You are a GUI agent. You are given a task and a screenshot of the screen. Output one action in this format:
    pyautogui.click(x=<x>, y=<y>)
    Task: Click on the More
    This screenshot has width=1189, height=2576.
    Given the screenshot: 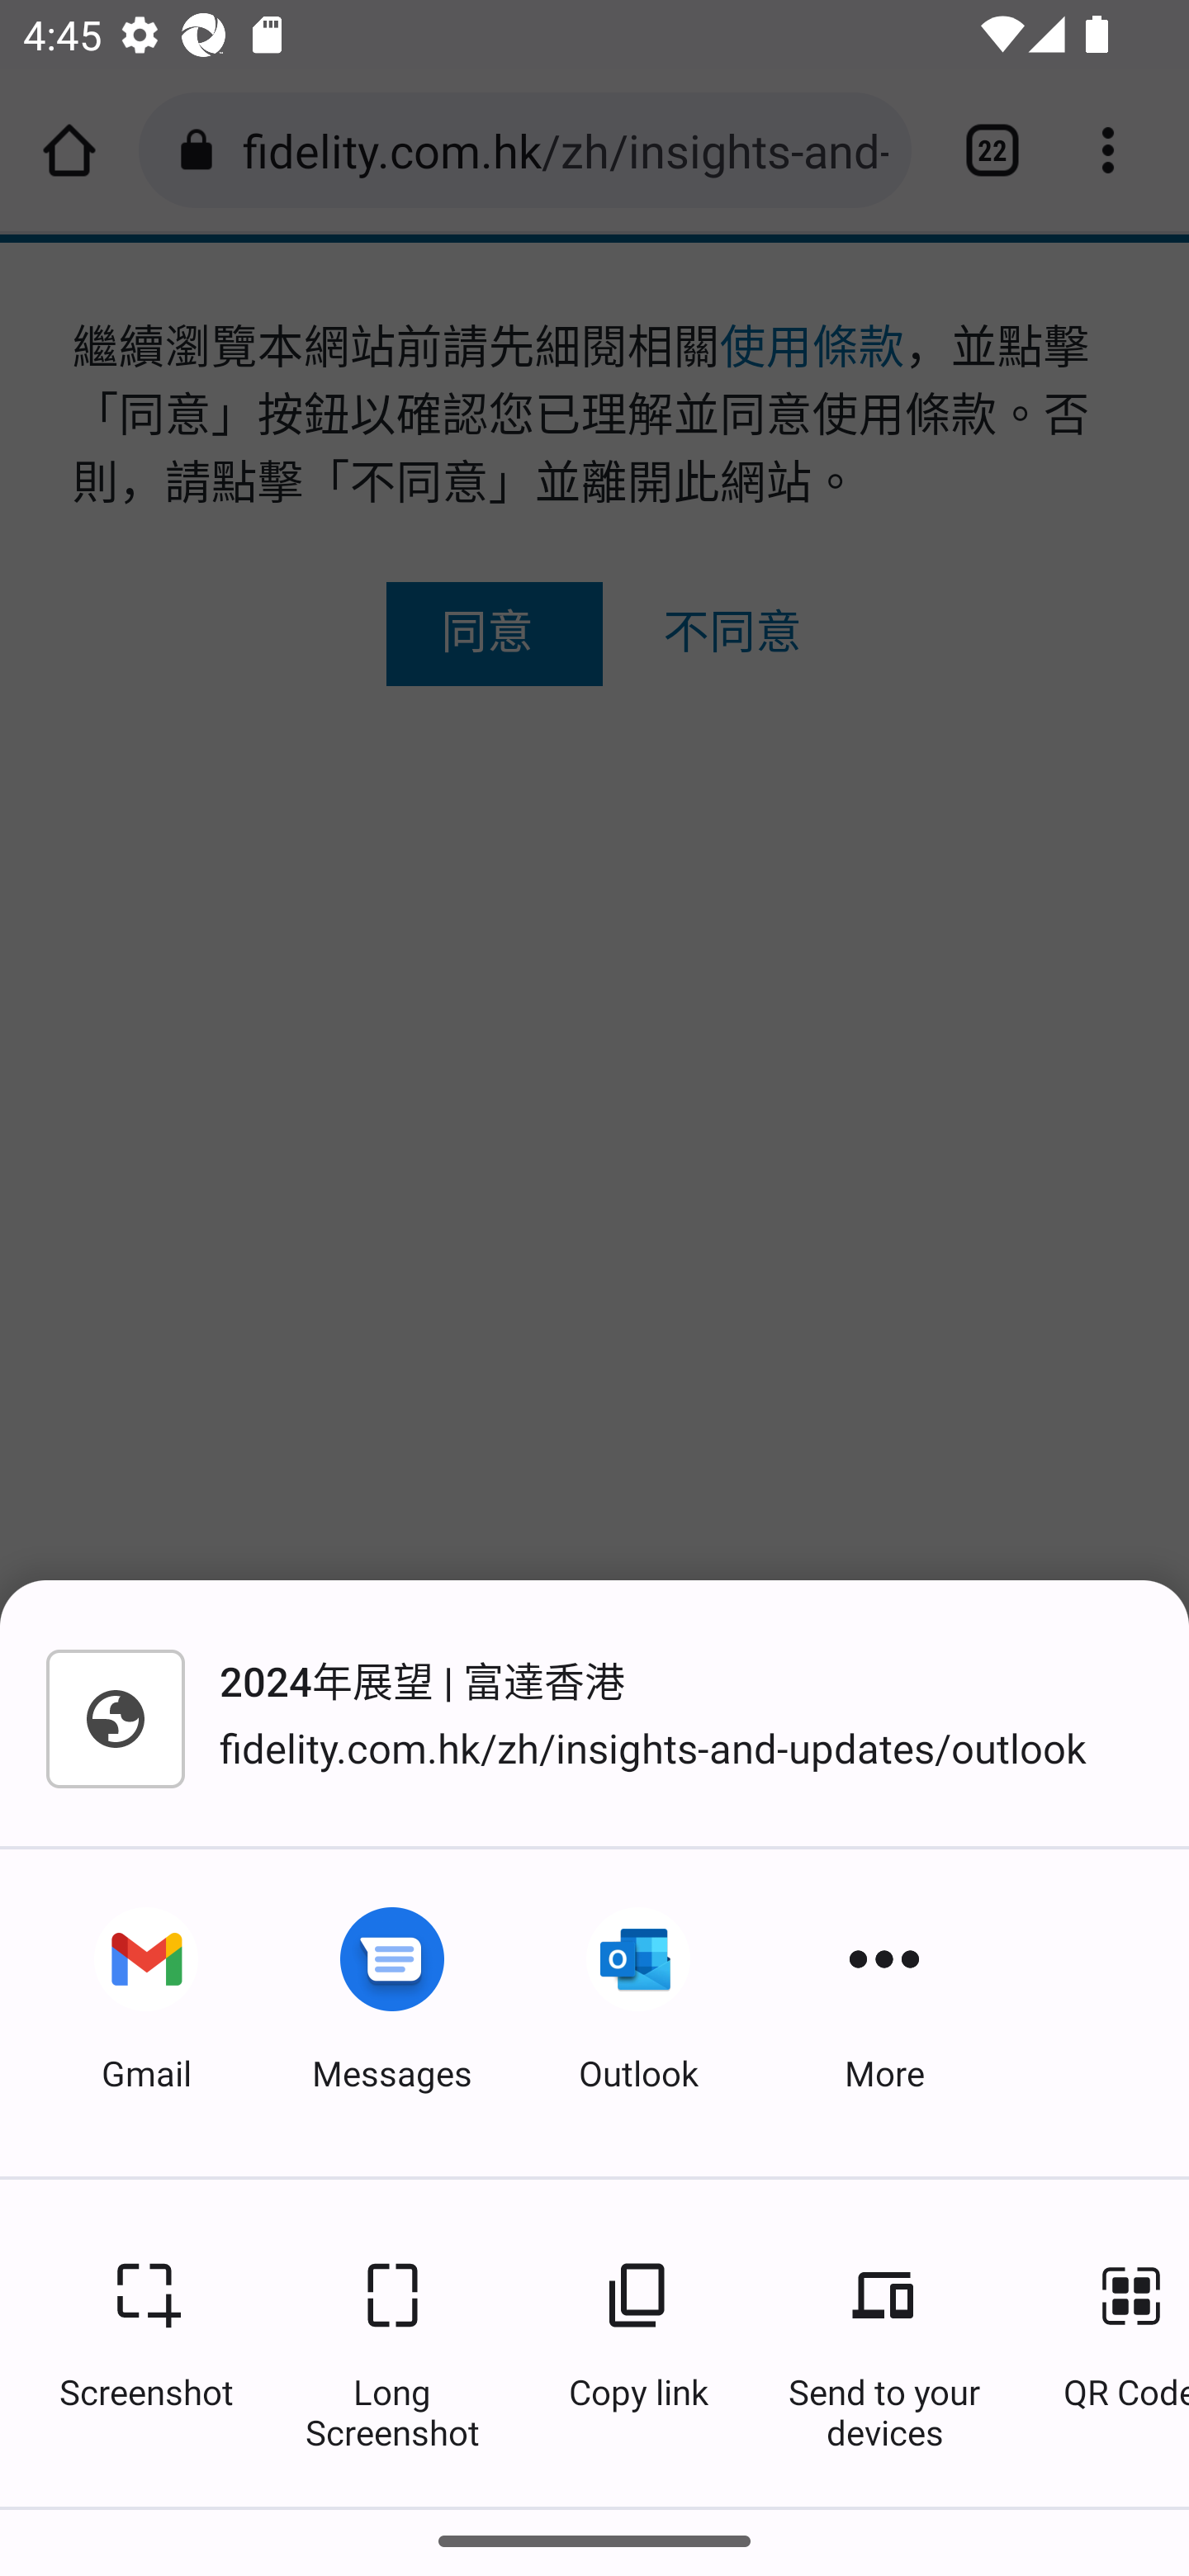 What is the action you would take?
    pyautogui.click(x=884, y=2013)
    